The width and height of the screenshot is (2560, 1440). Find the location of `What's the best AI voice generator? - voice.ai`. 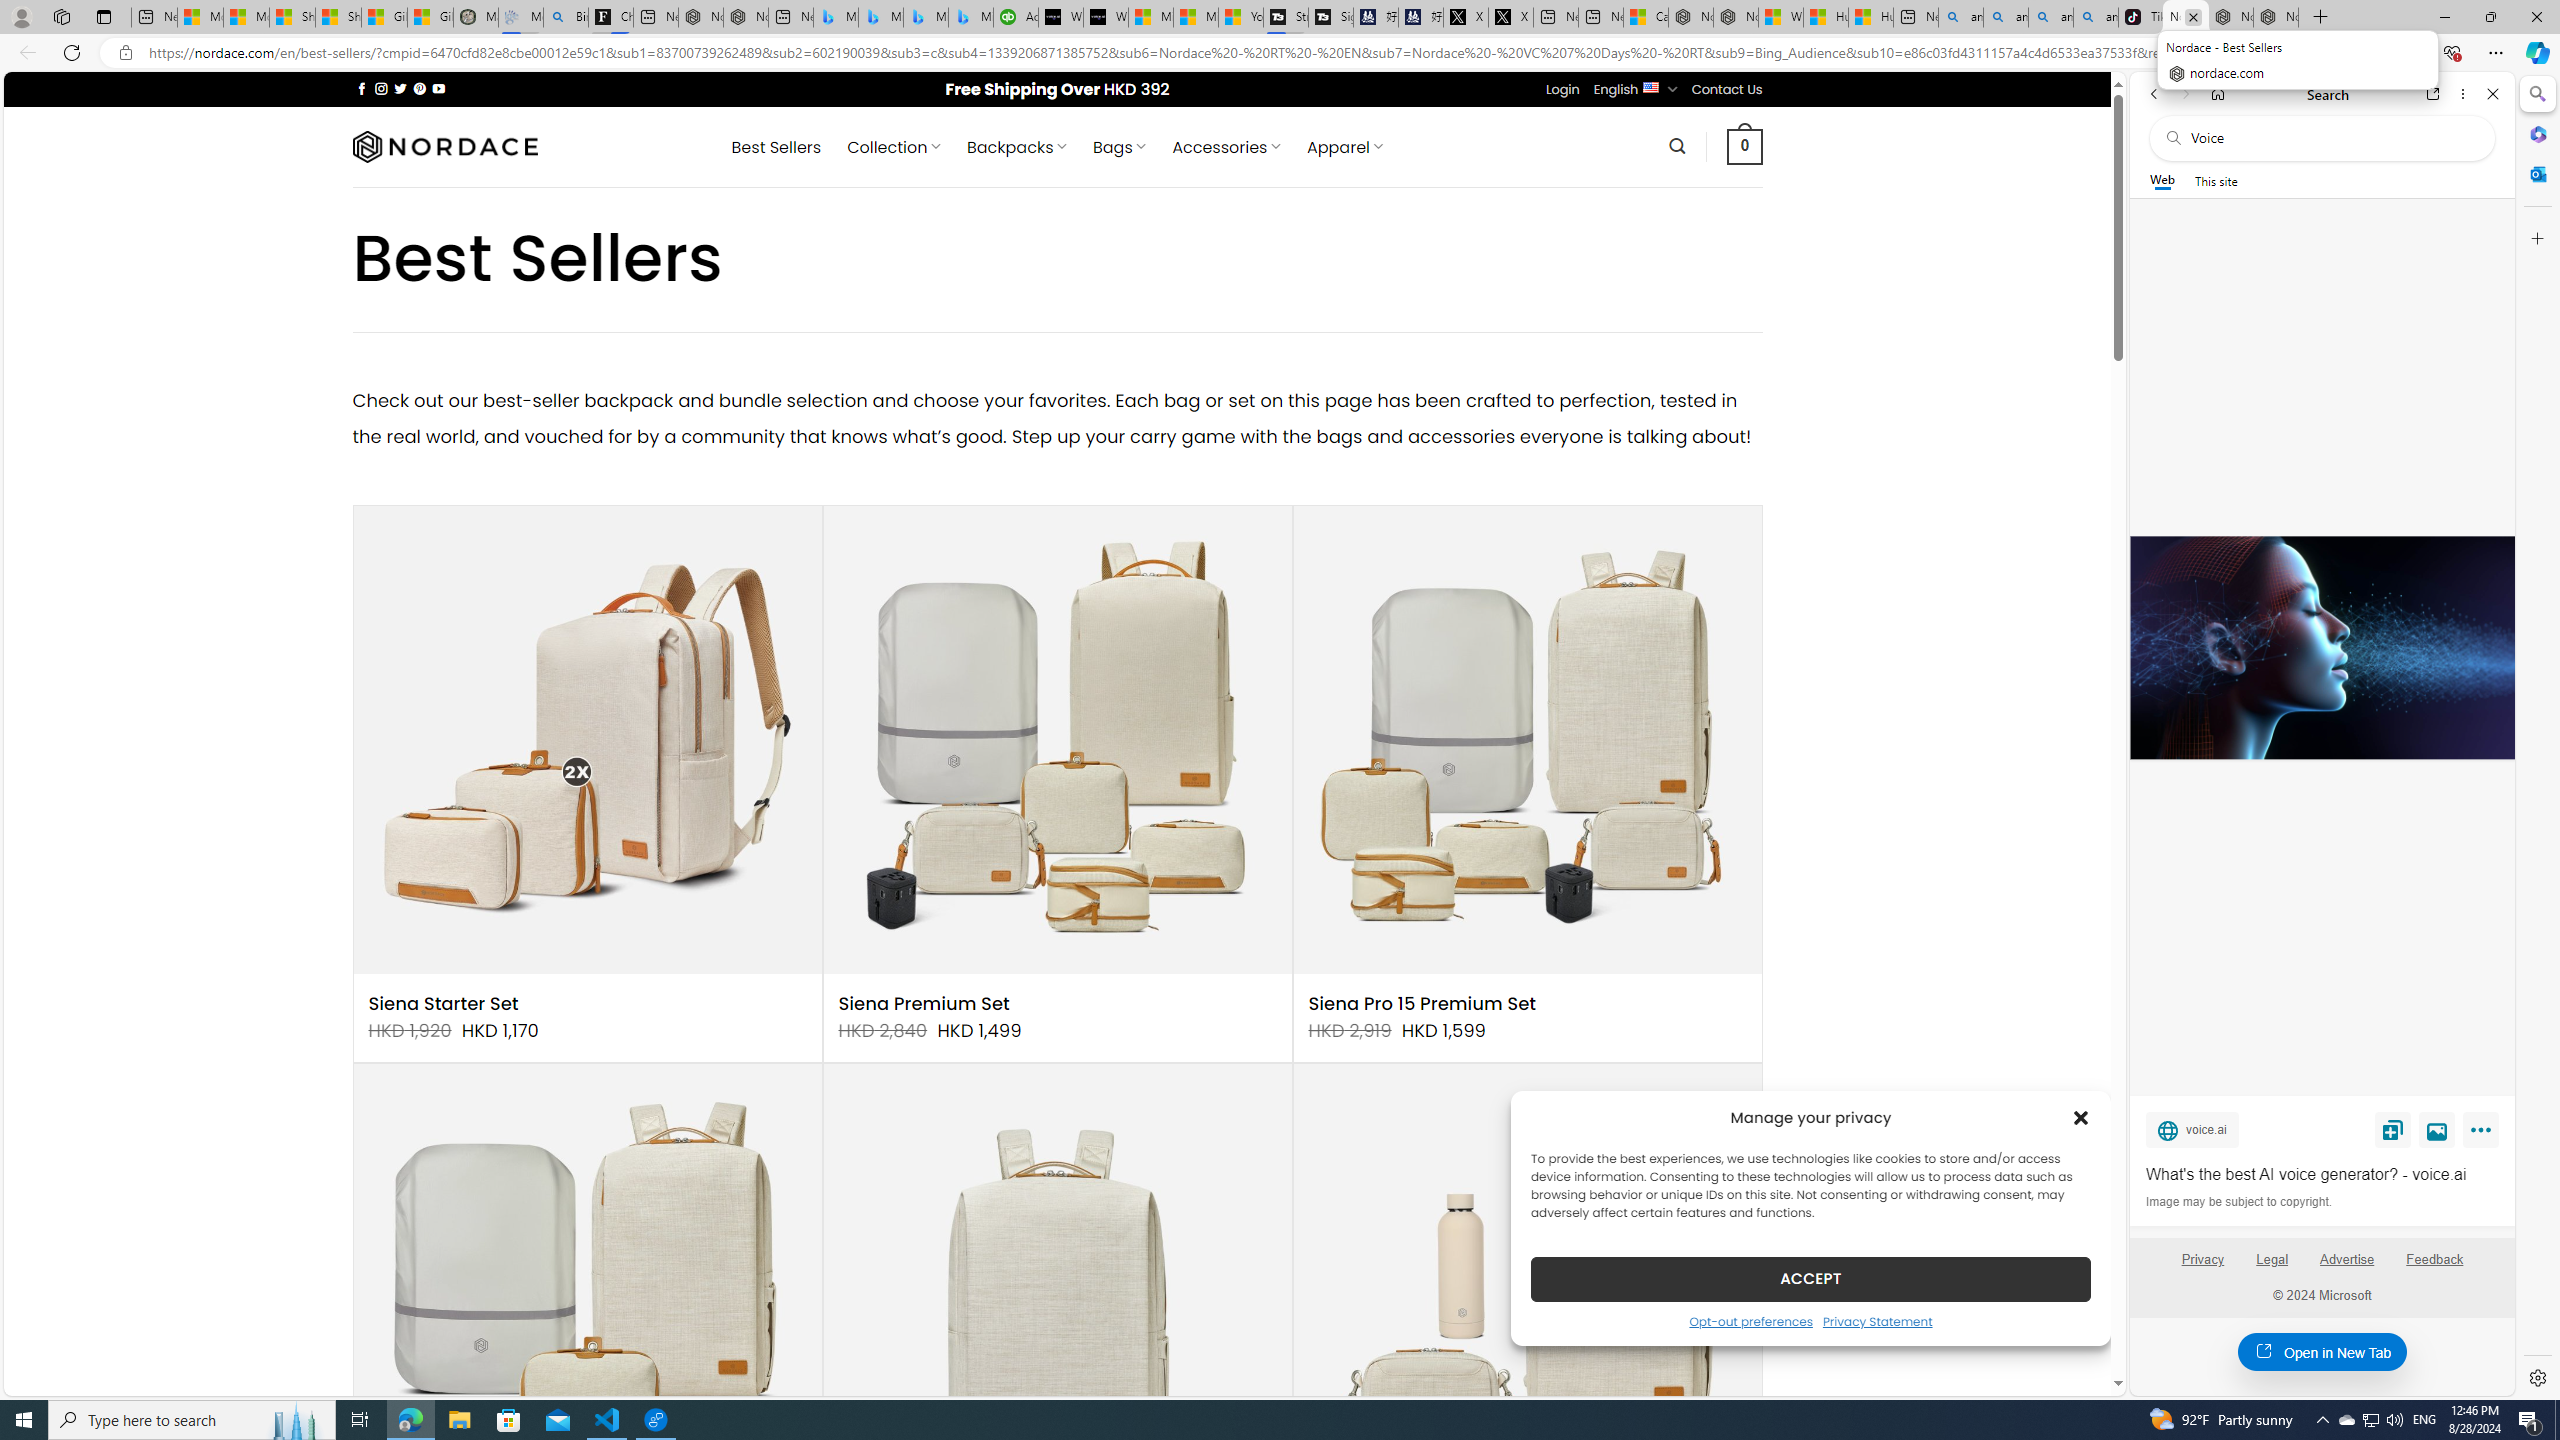

What's the best AI voice generator? - voice.ai is located at coordinates (1106, 17).